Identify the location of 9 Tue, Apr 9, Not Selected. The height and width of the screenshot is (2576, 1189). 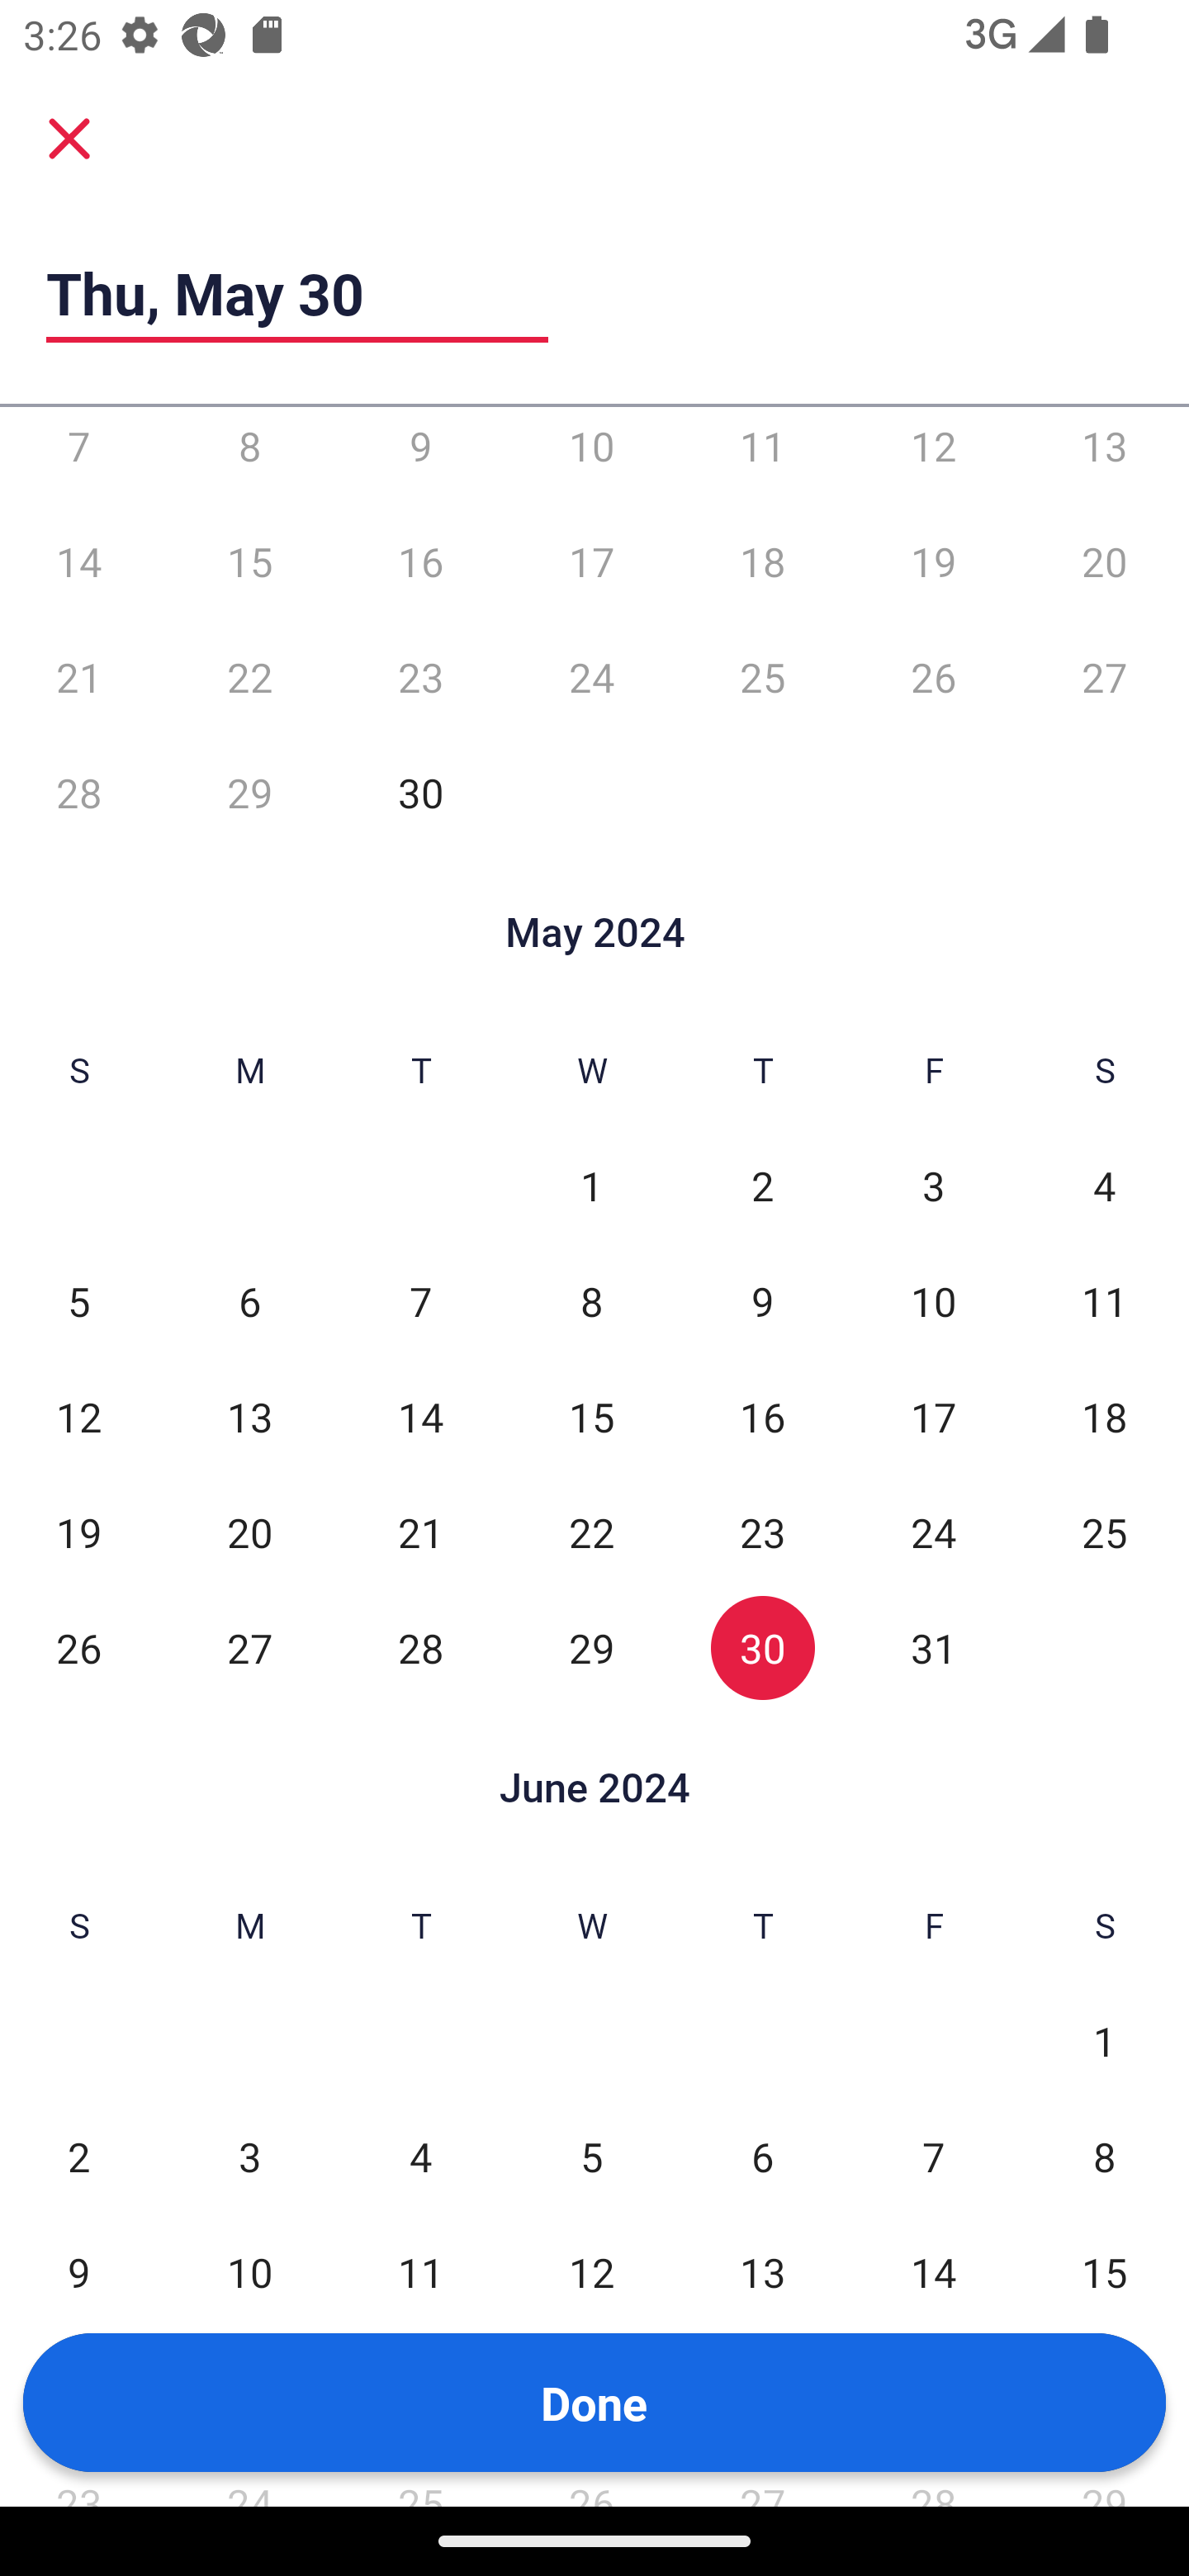
(421, 456).